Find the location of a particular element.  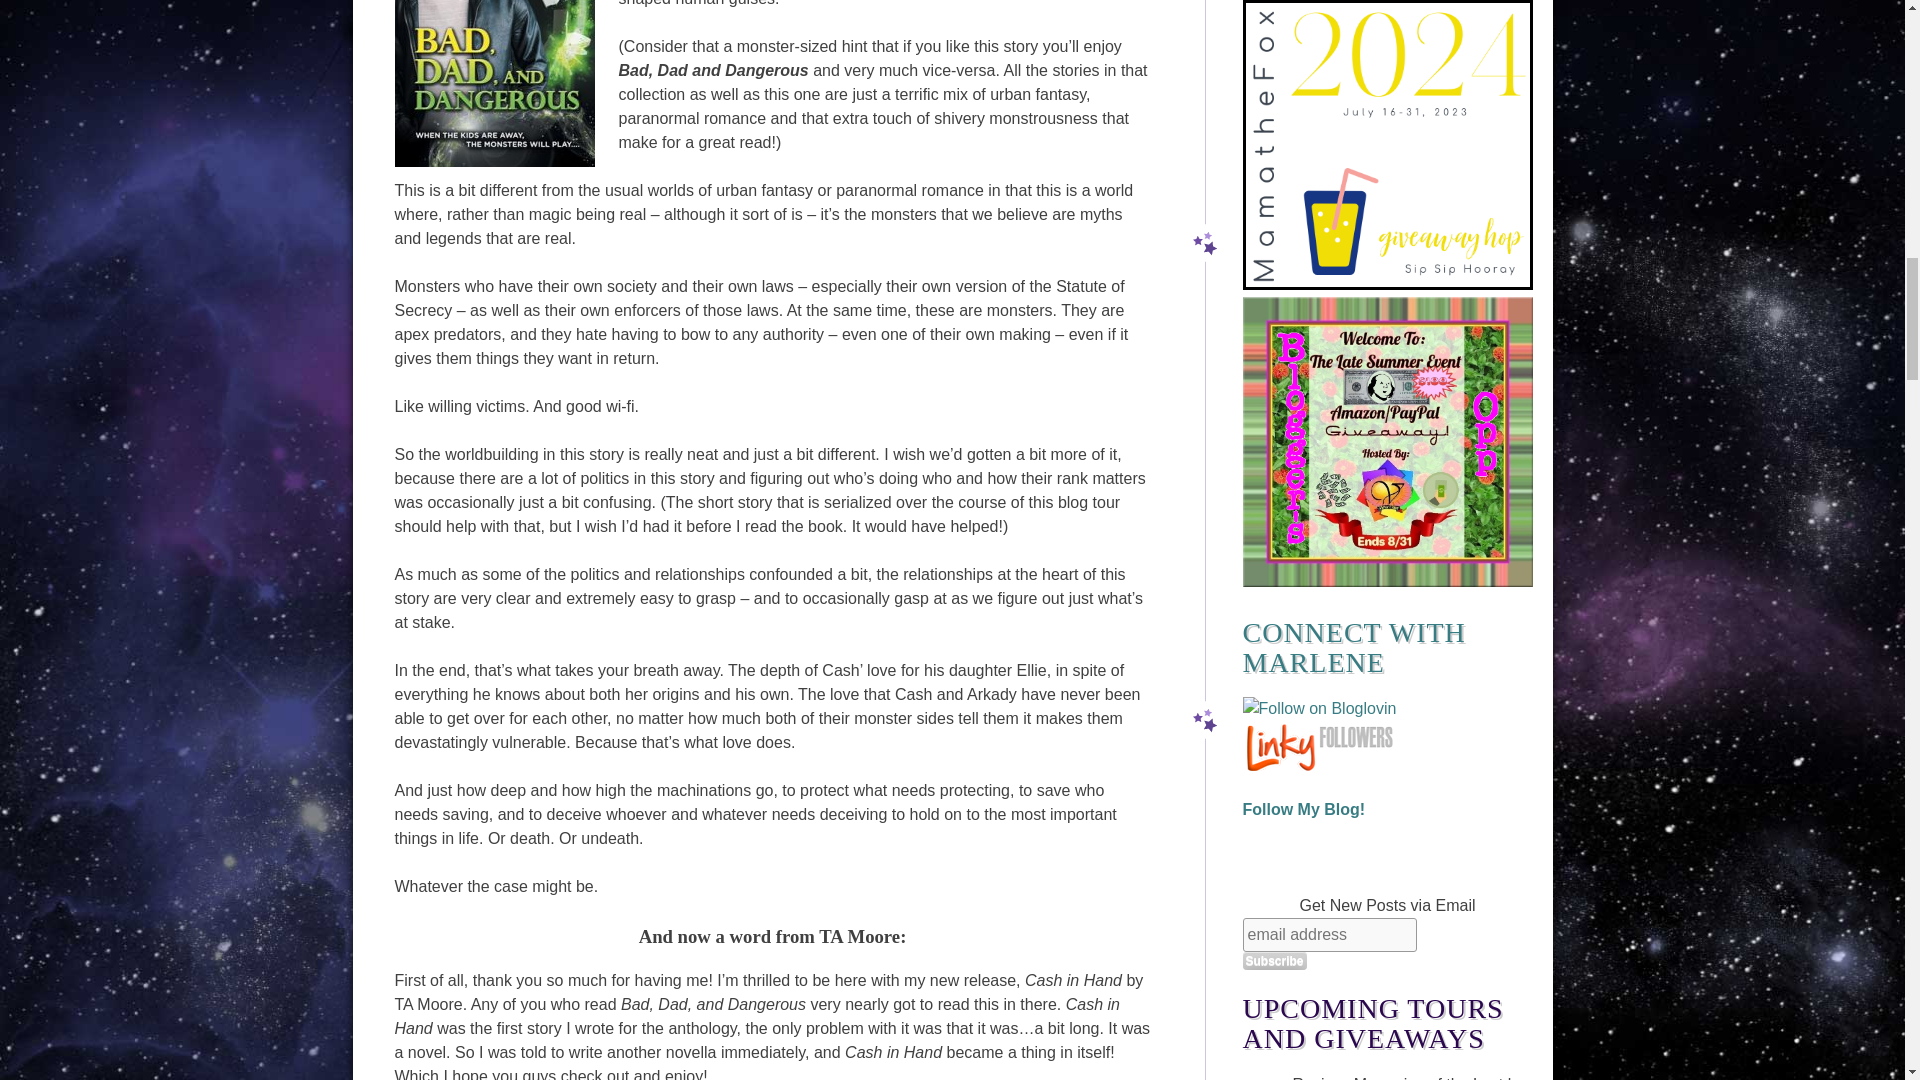

Follow Escape Reality, Read Fiction! on Bloglovin is located at coordinates (1318, 708).